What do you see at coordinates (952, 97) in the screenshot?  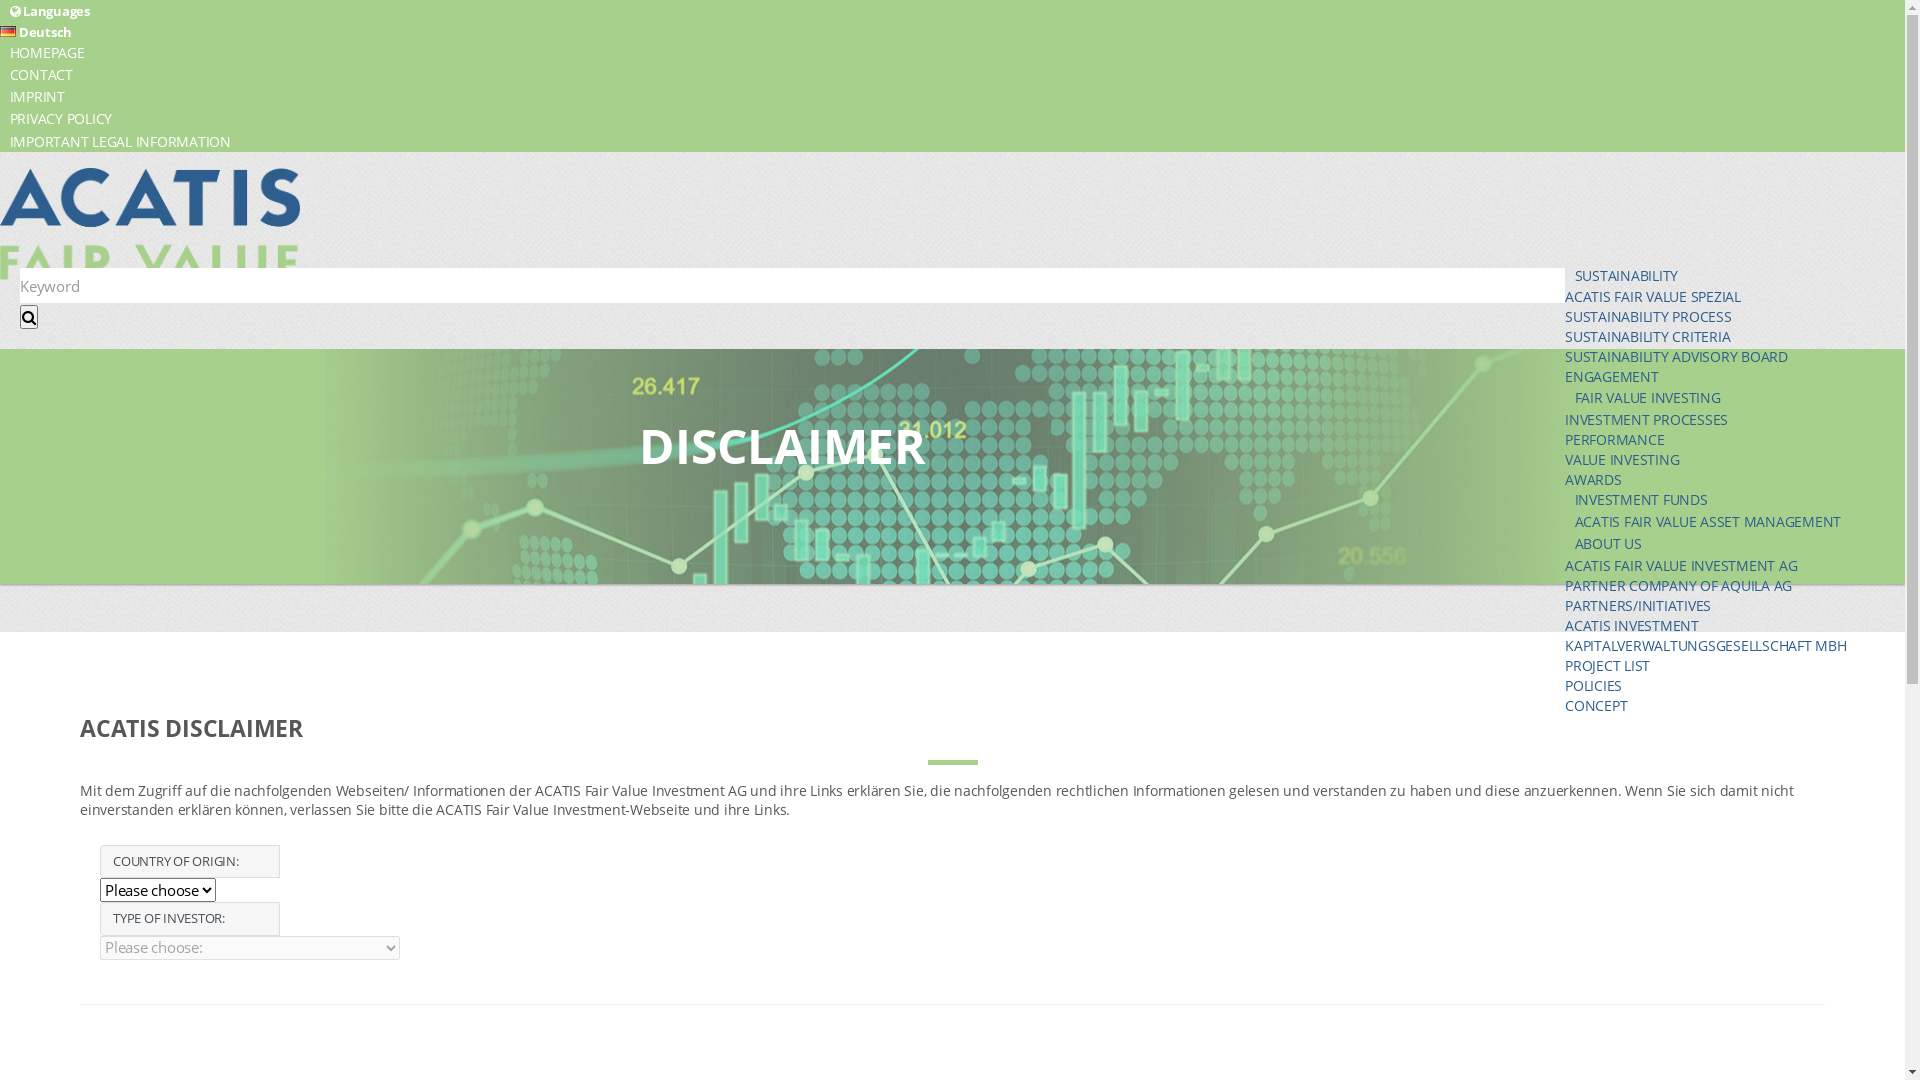 I see `IMPRINT` at bounding box center [952, 97].